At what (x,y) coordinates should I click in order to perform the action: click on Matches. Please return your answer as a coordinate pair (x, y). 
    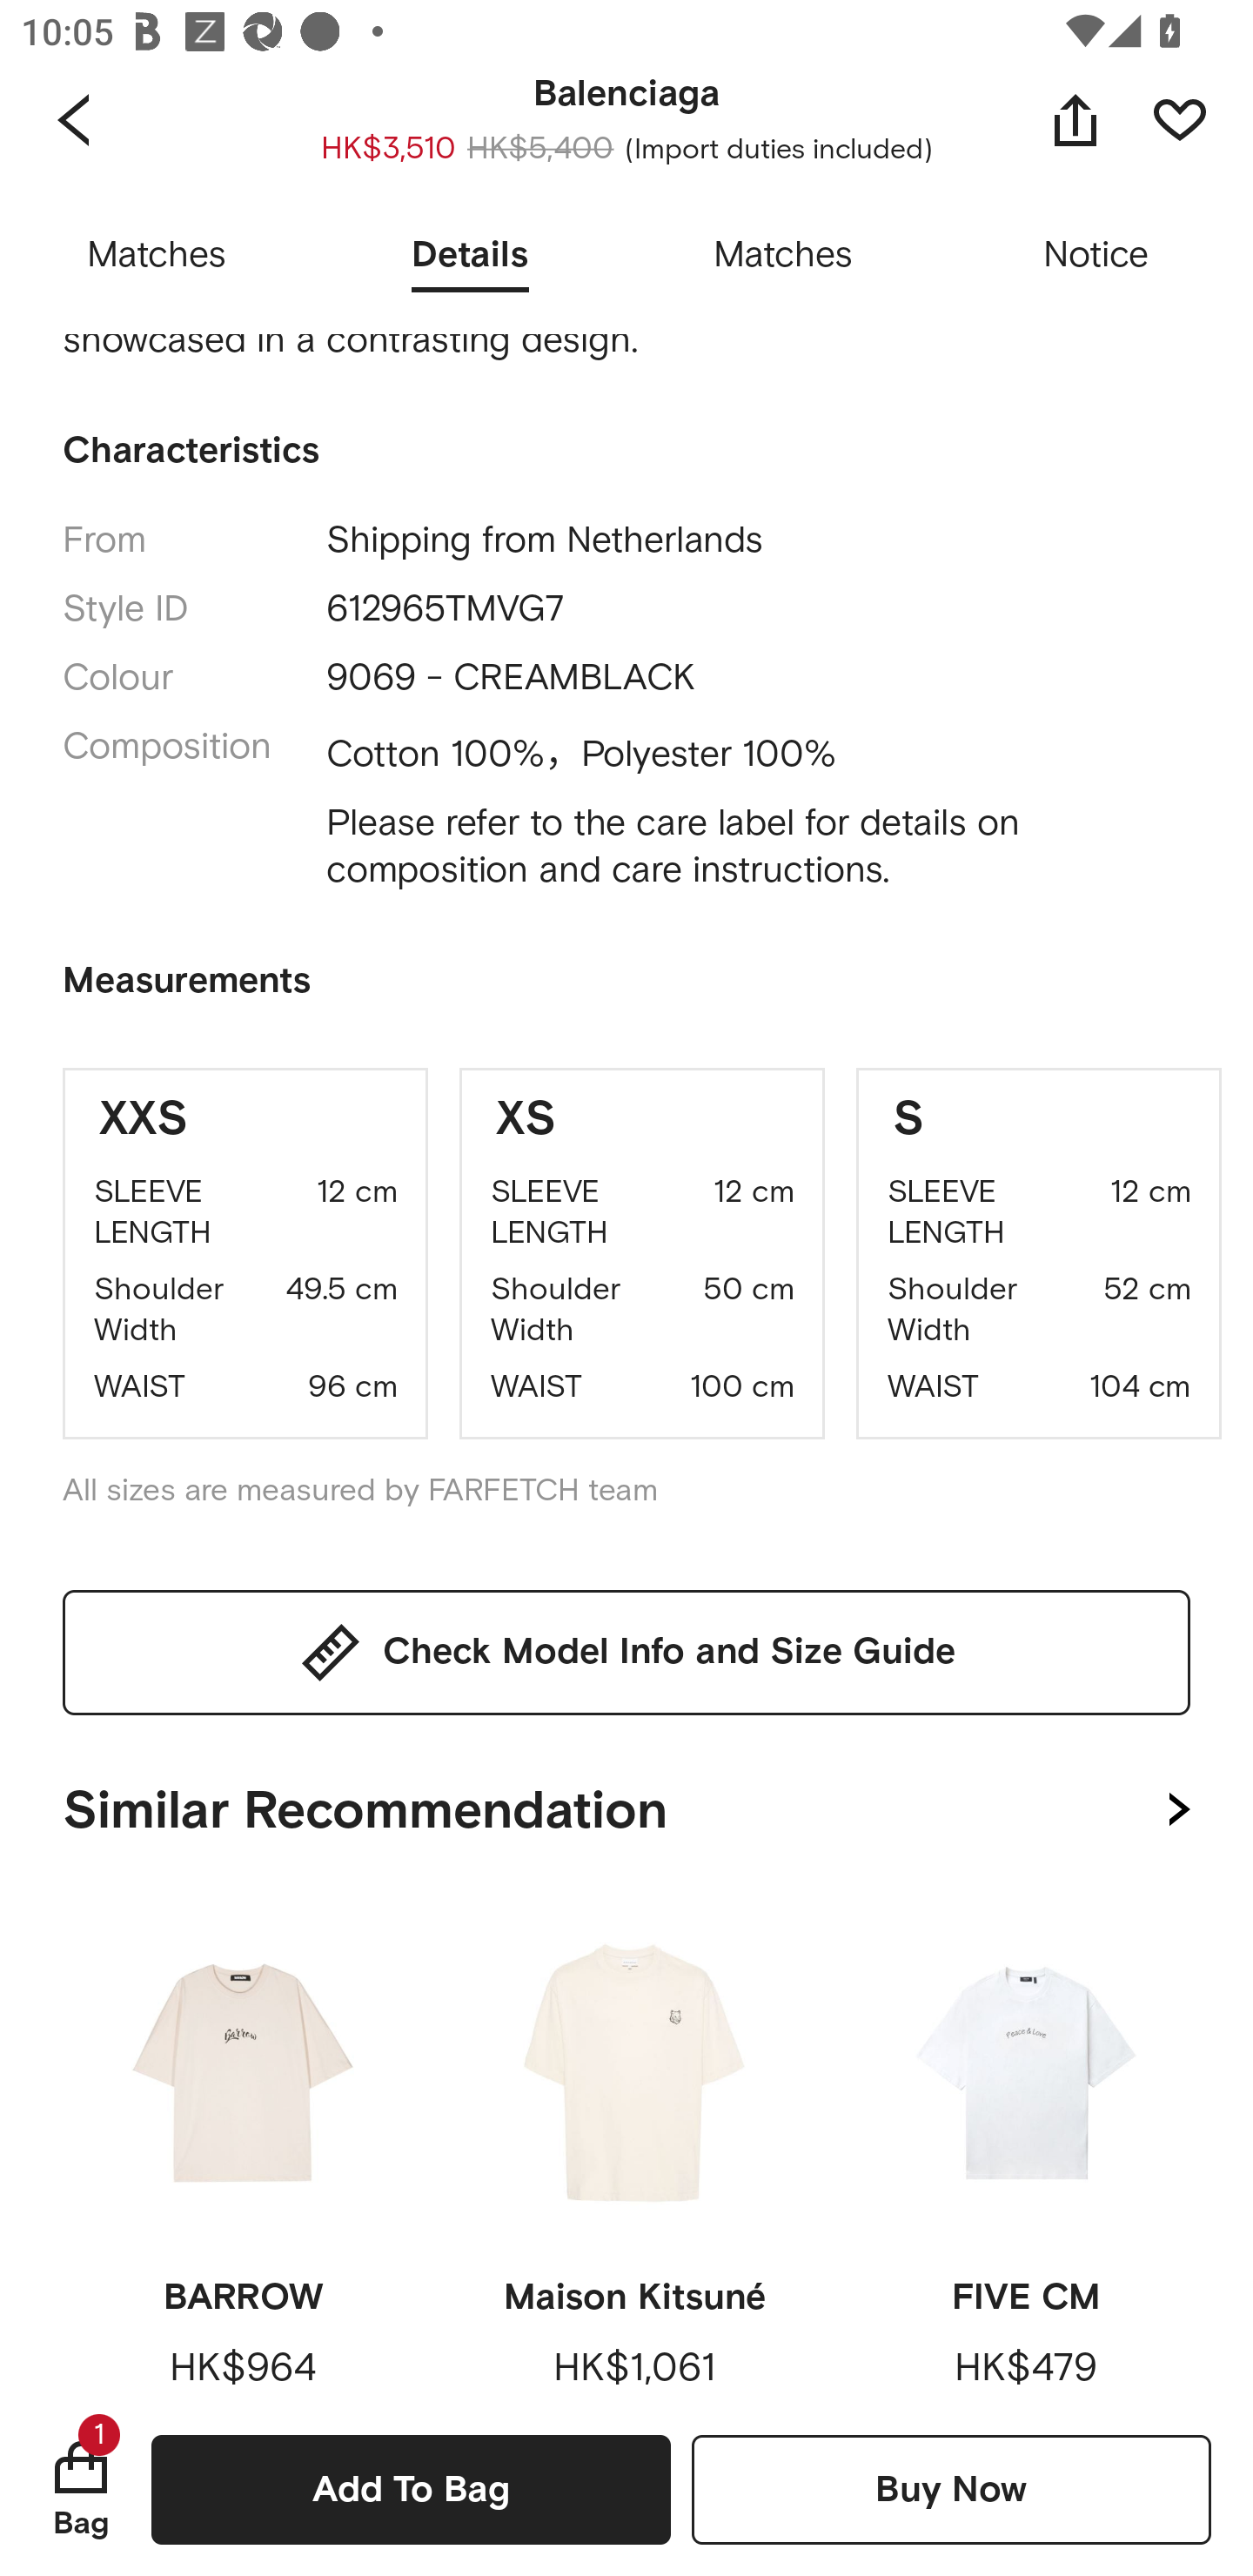
    Looking at the image, I should click on (783, 256).